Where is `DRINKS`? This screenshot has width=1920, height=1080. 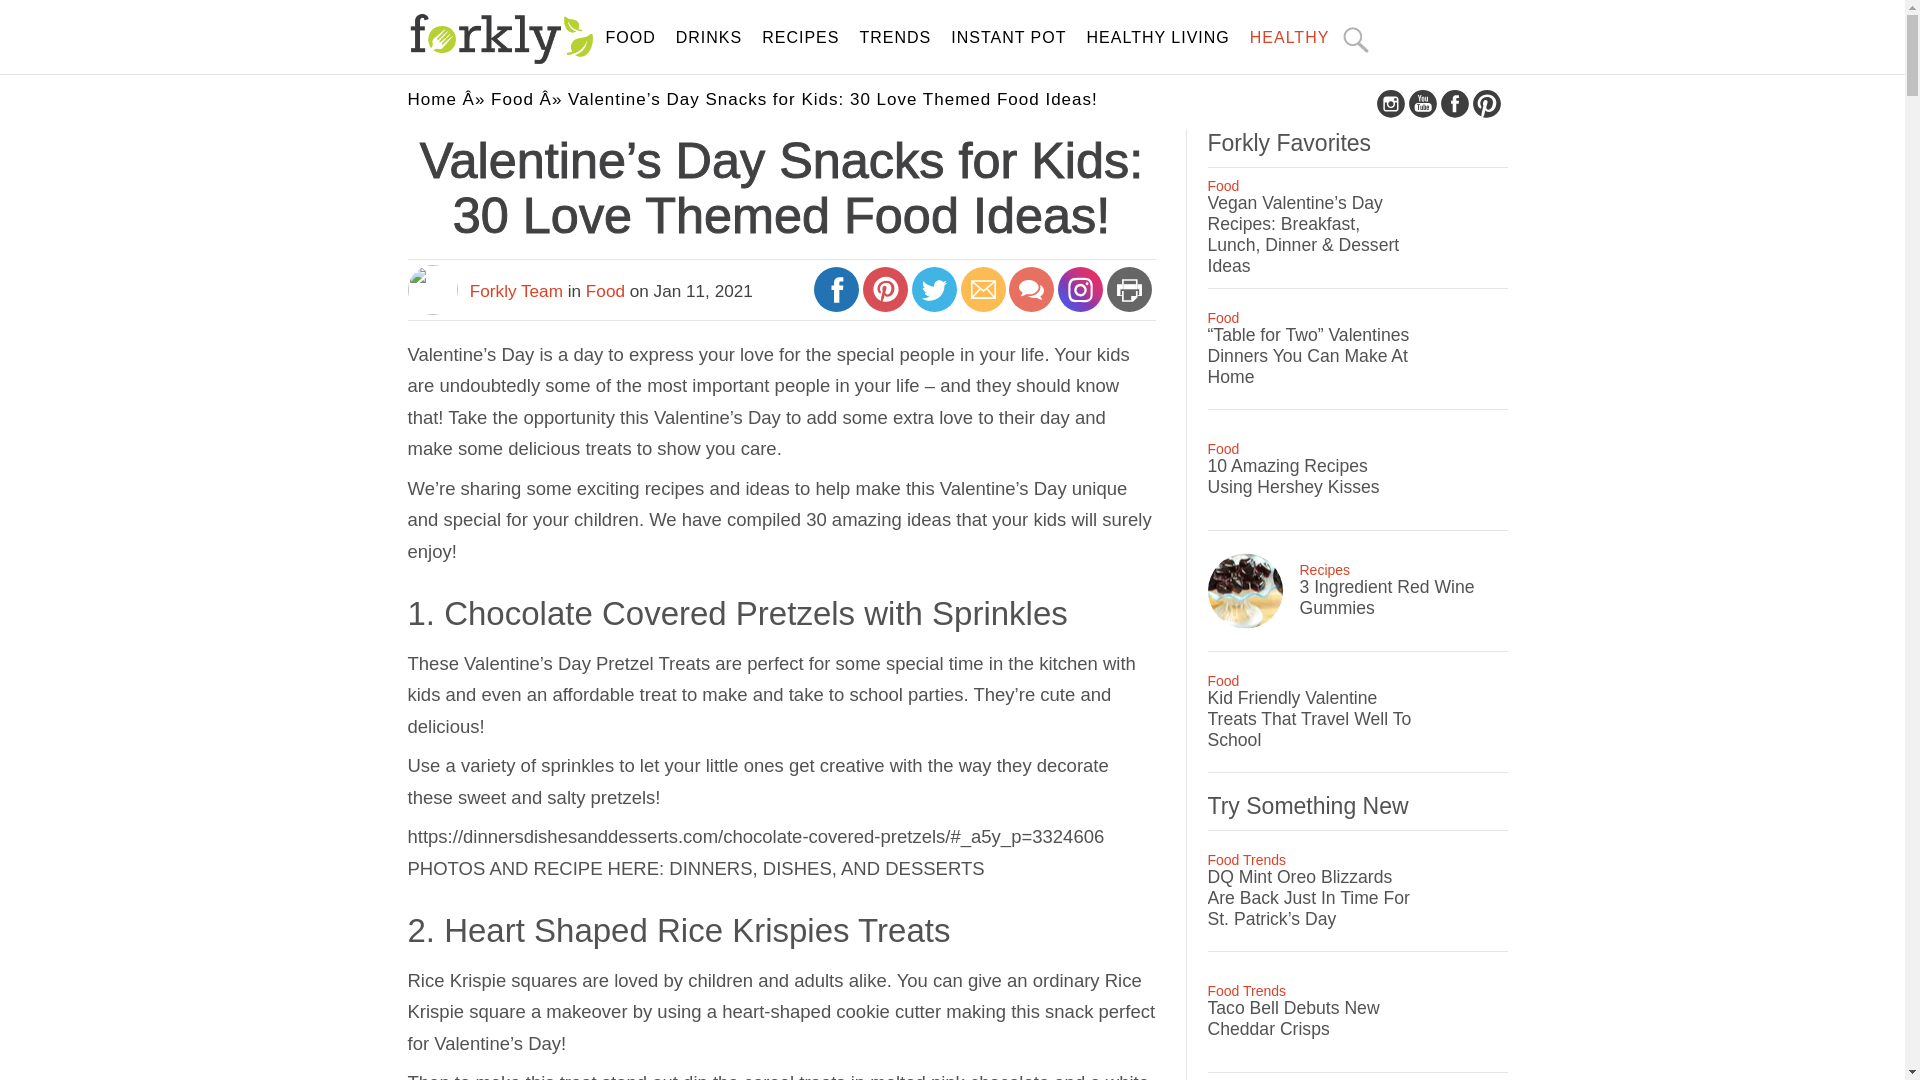 DRINKS is located at coordinates (708, 38).